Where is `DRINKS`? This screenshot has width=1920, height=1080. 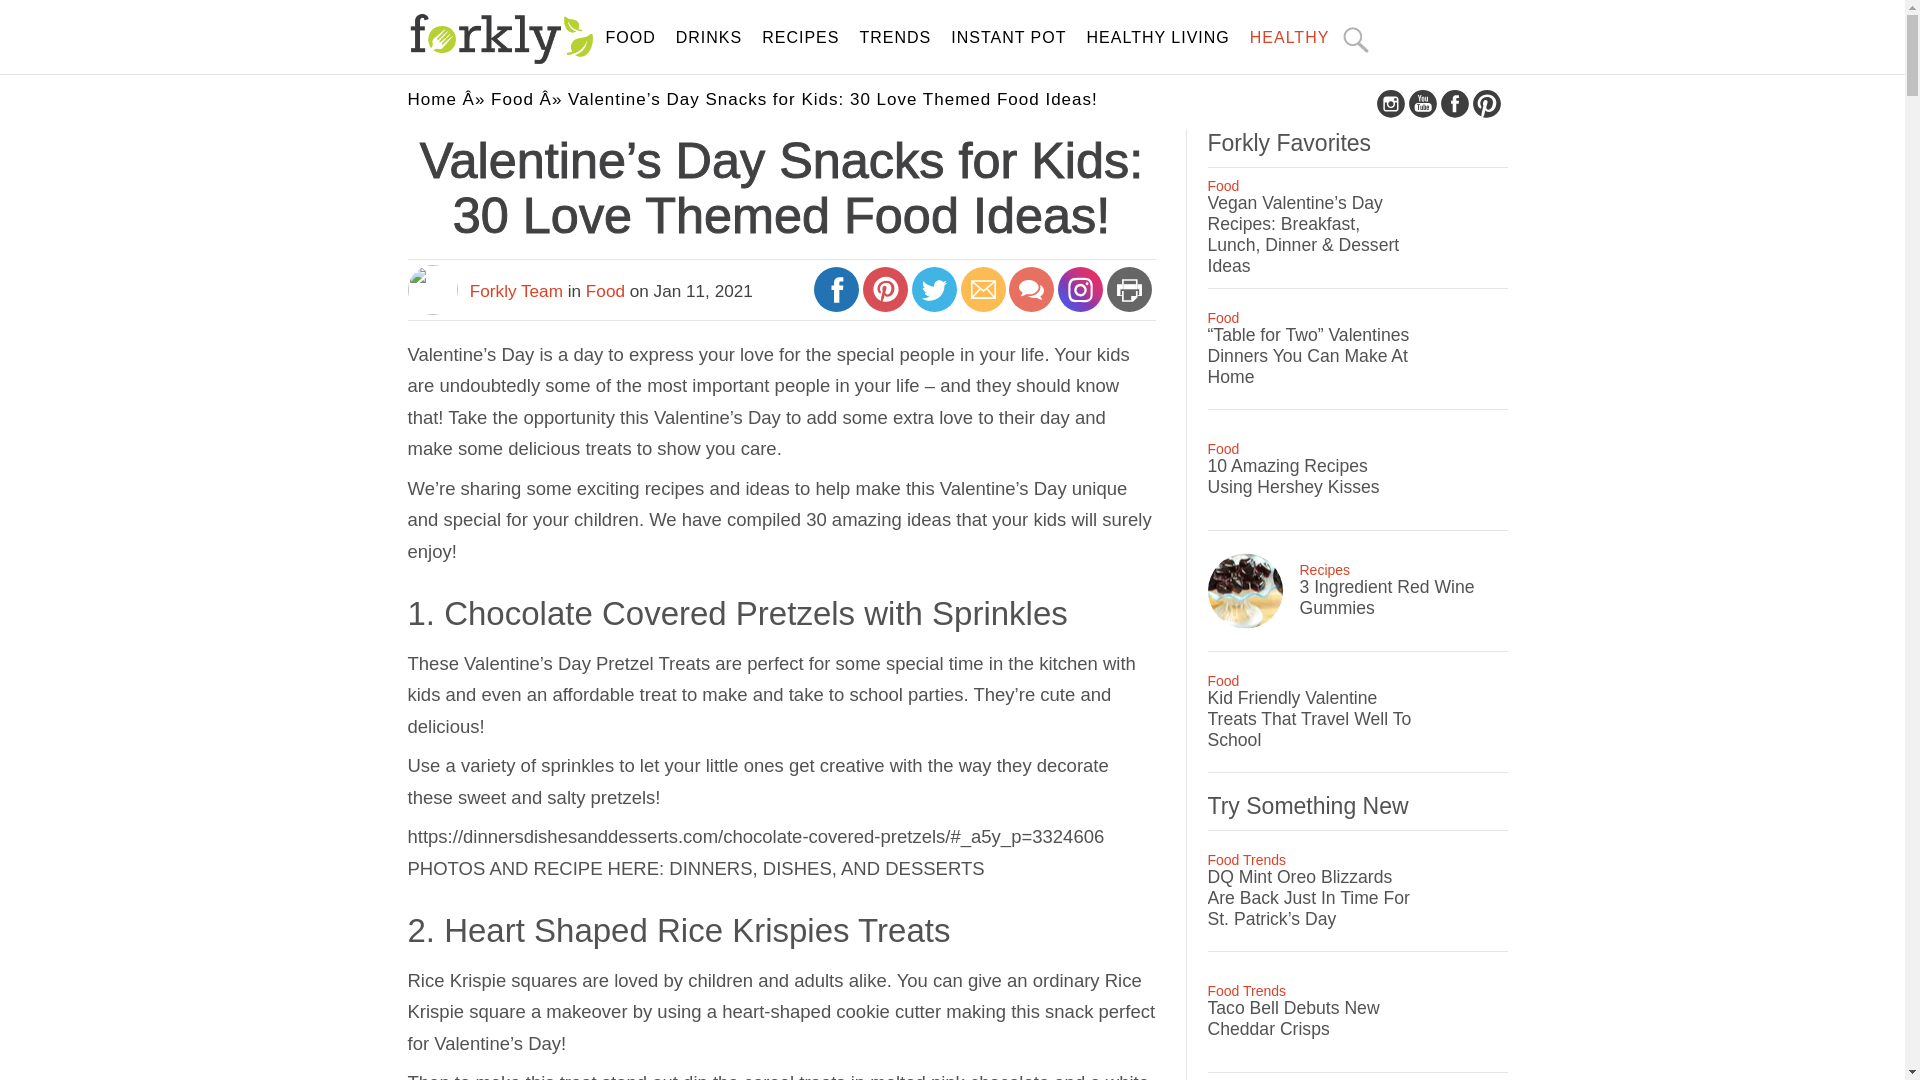 DRINKS is located at coordinates (708, 38).